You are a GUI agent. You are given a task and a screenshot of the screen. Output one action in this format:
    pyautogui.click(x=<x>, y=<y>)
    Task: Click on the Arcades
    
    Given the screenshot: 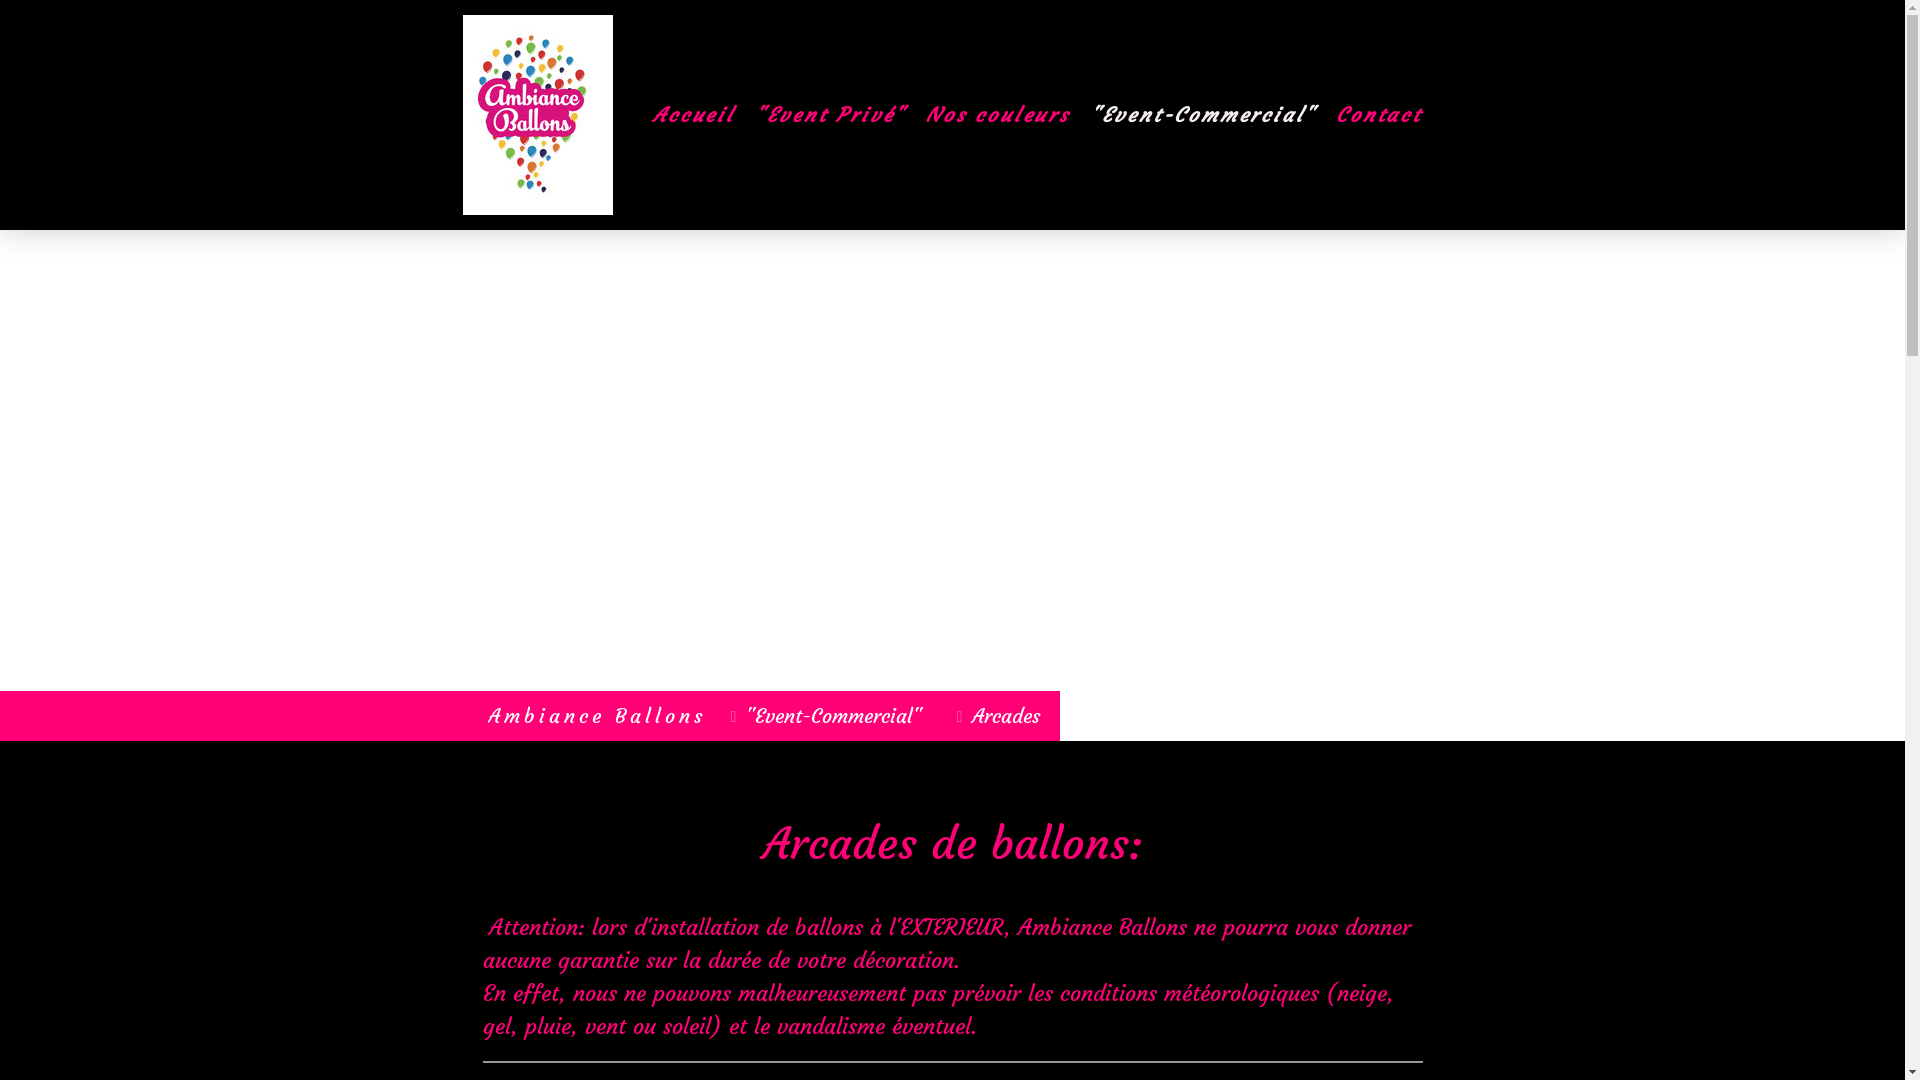 What is the action you would take?
    pyautogui.click(x=1001, y=716)
    